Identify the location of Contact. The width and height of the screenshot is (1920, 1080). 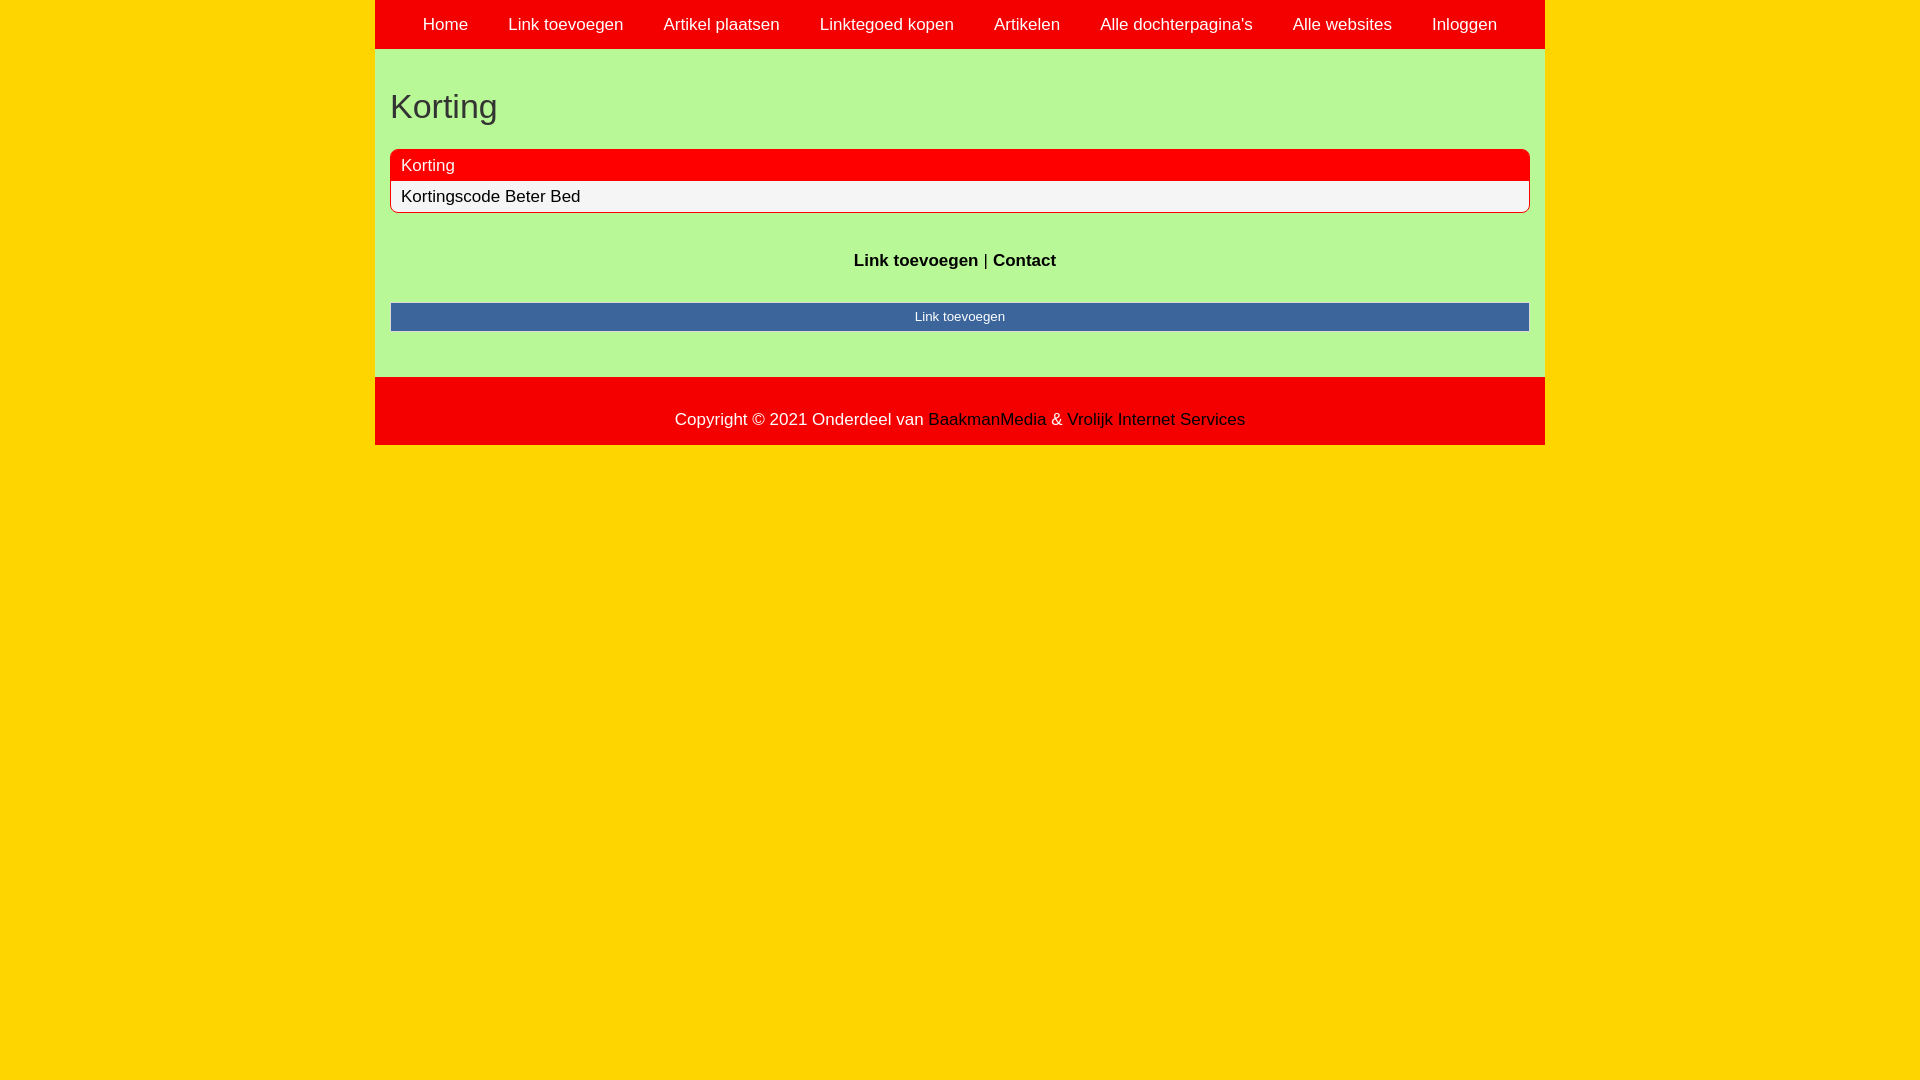
(1024, 260).